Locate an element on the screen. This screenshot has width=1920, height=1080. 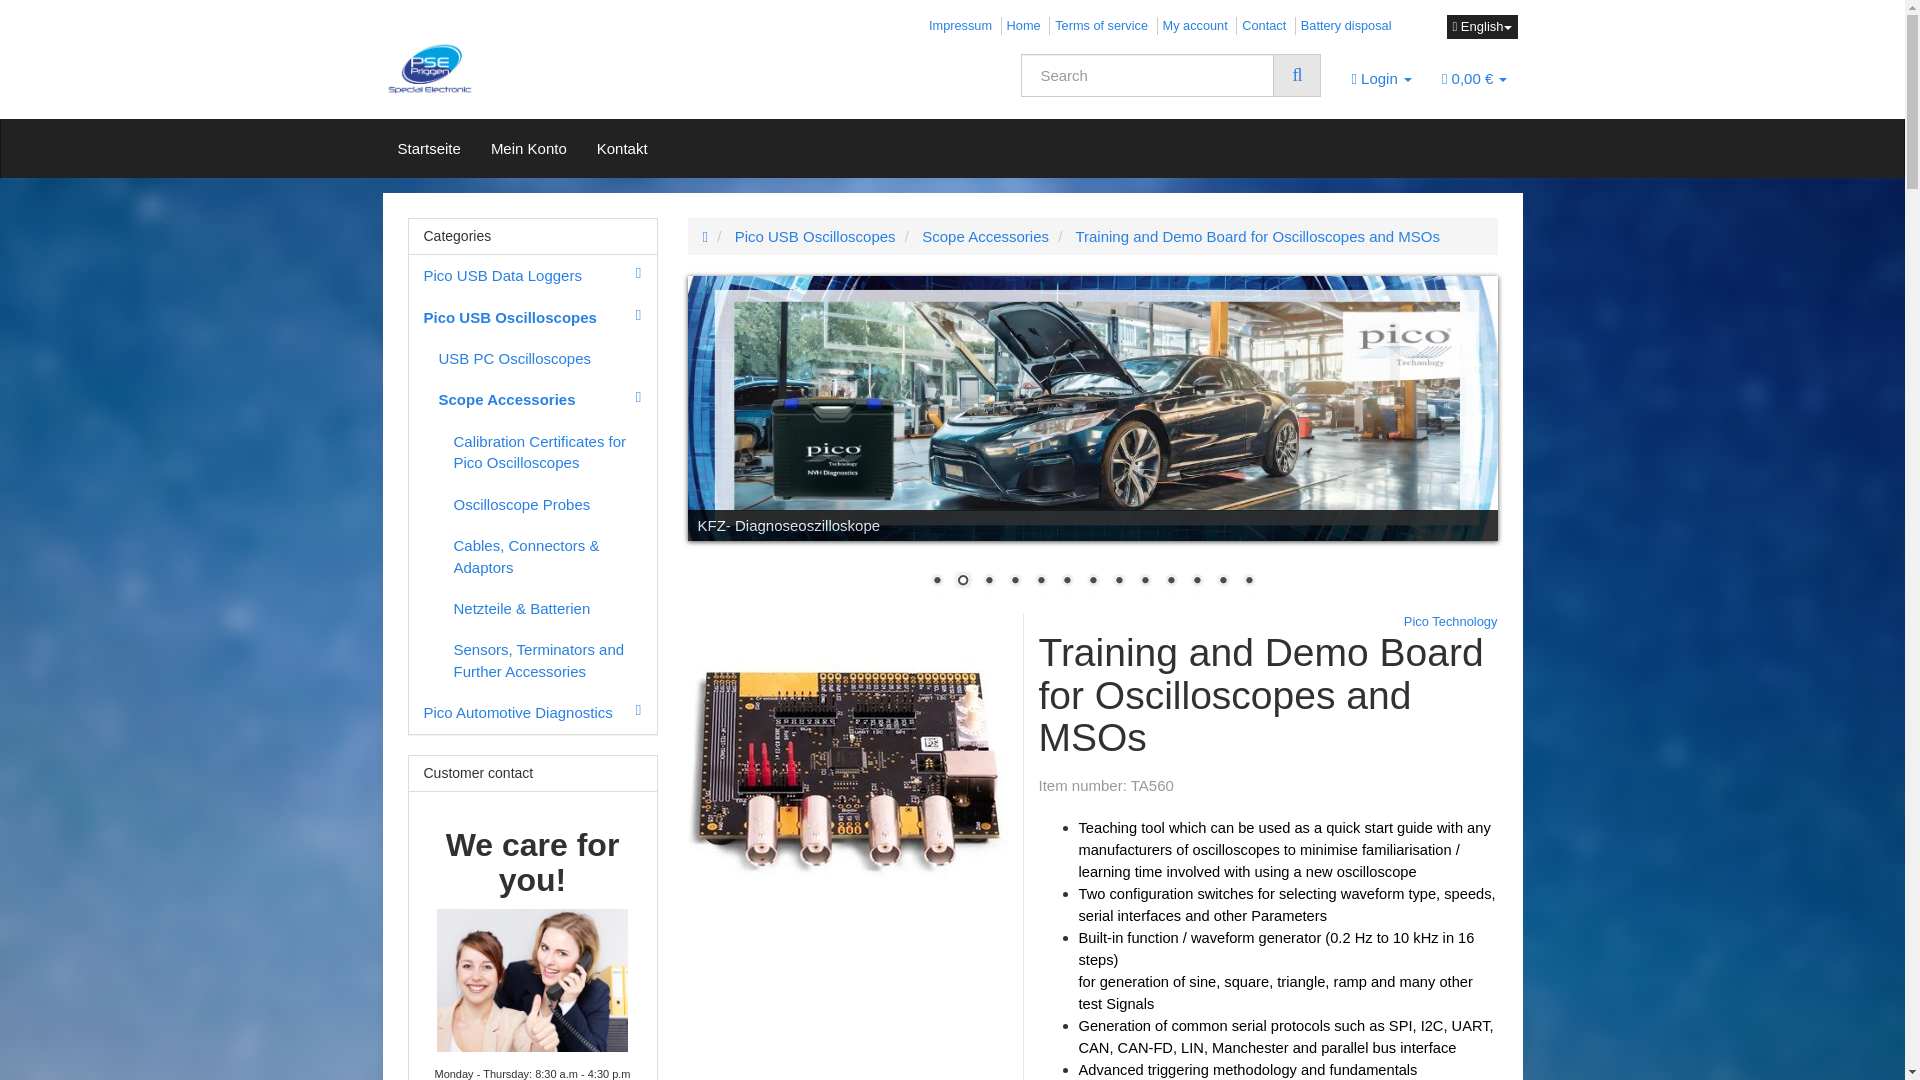
Battery disposal is located at coordinates (1346, 26).